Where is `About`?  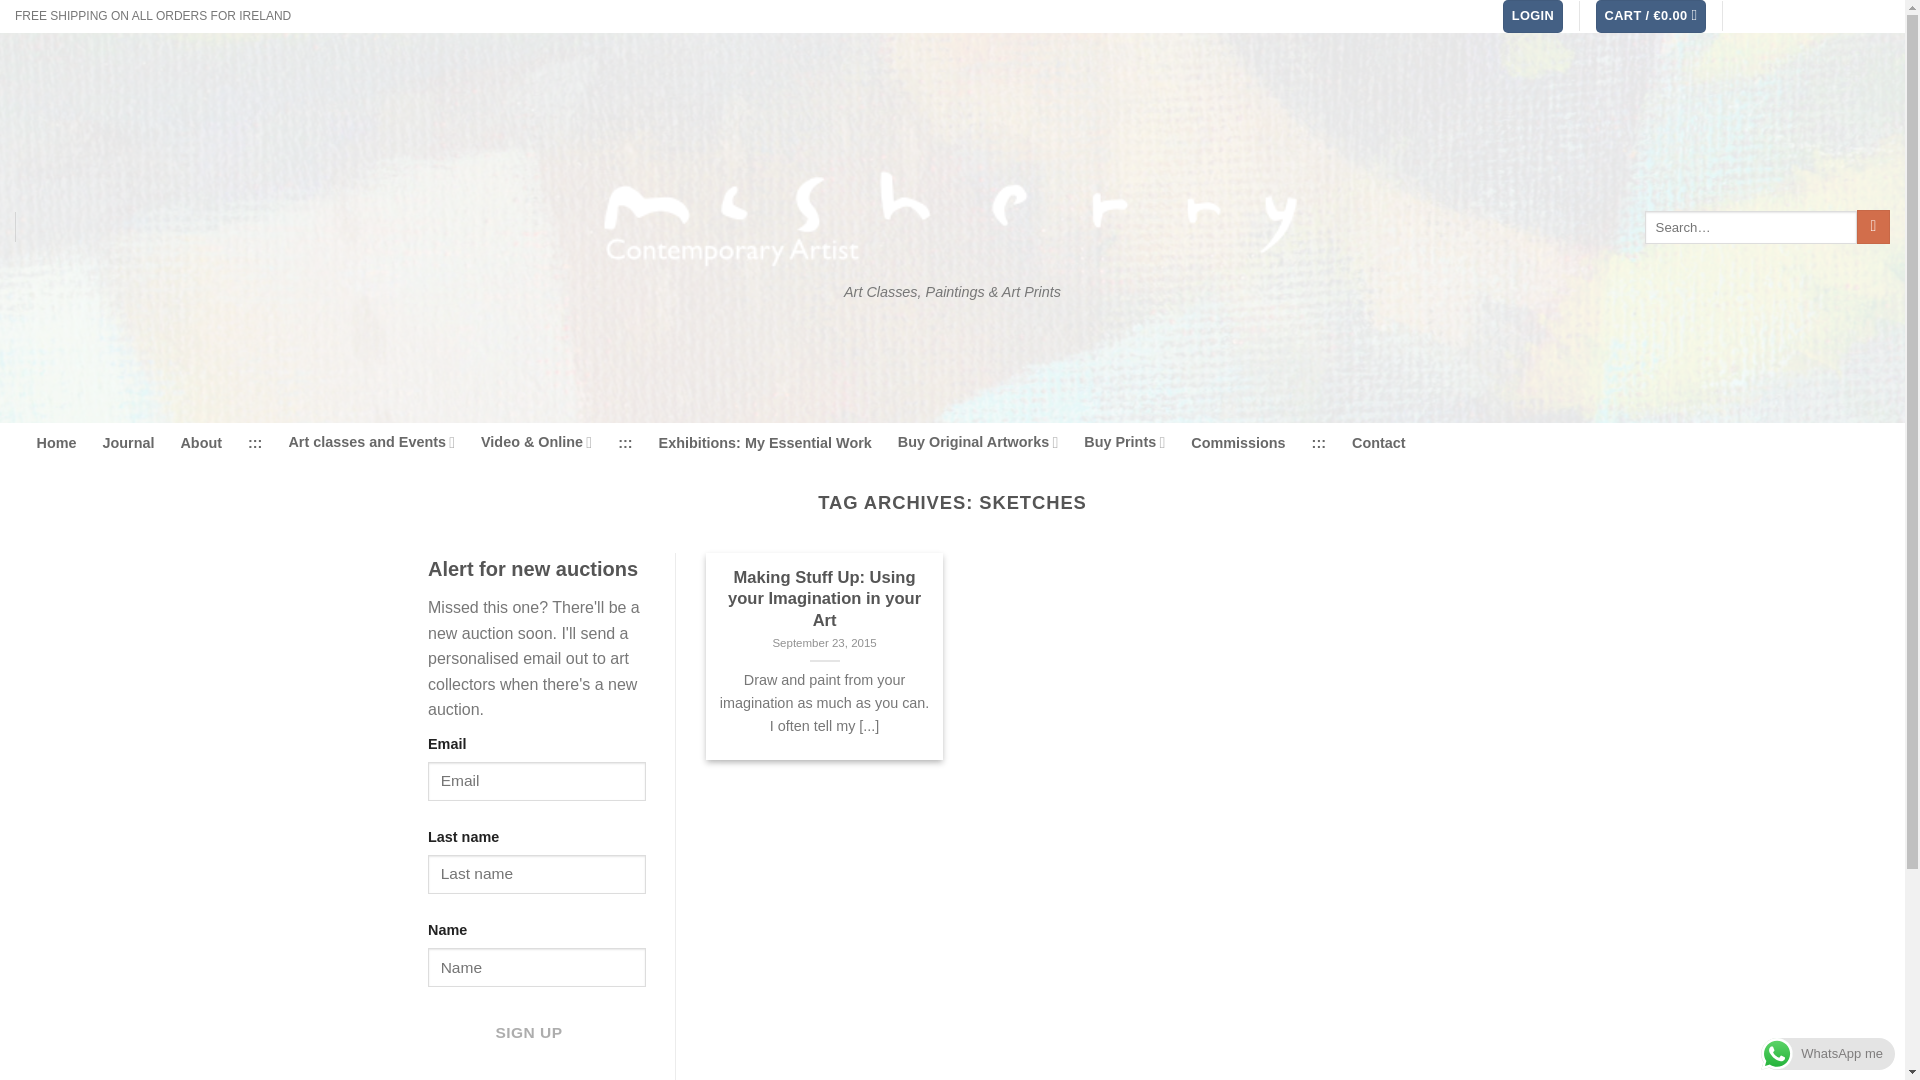
About is located at coordinates (201, 443).